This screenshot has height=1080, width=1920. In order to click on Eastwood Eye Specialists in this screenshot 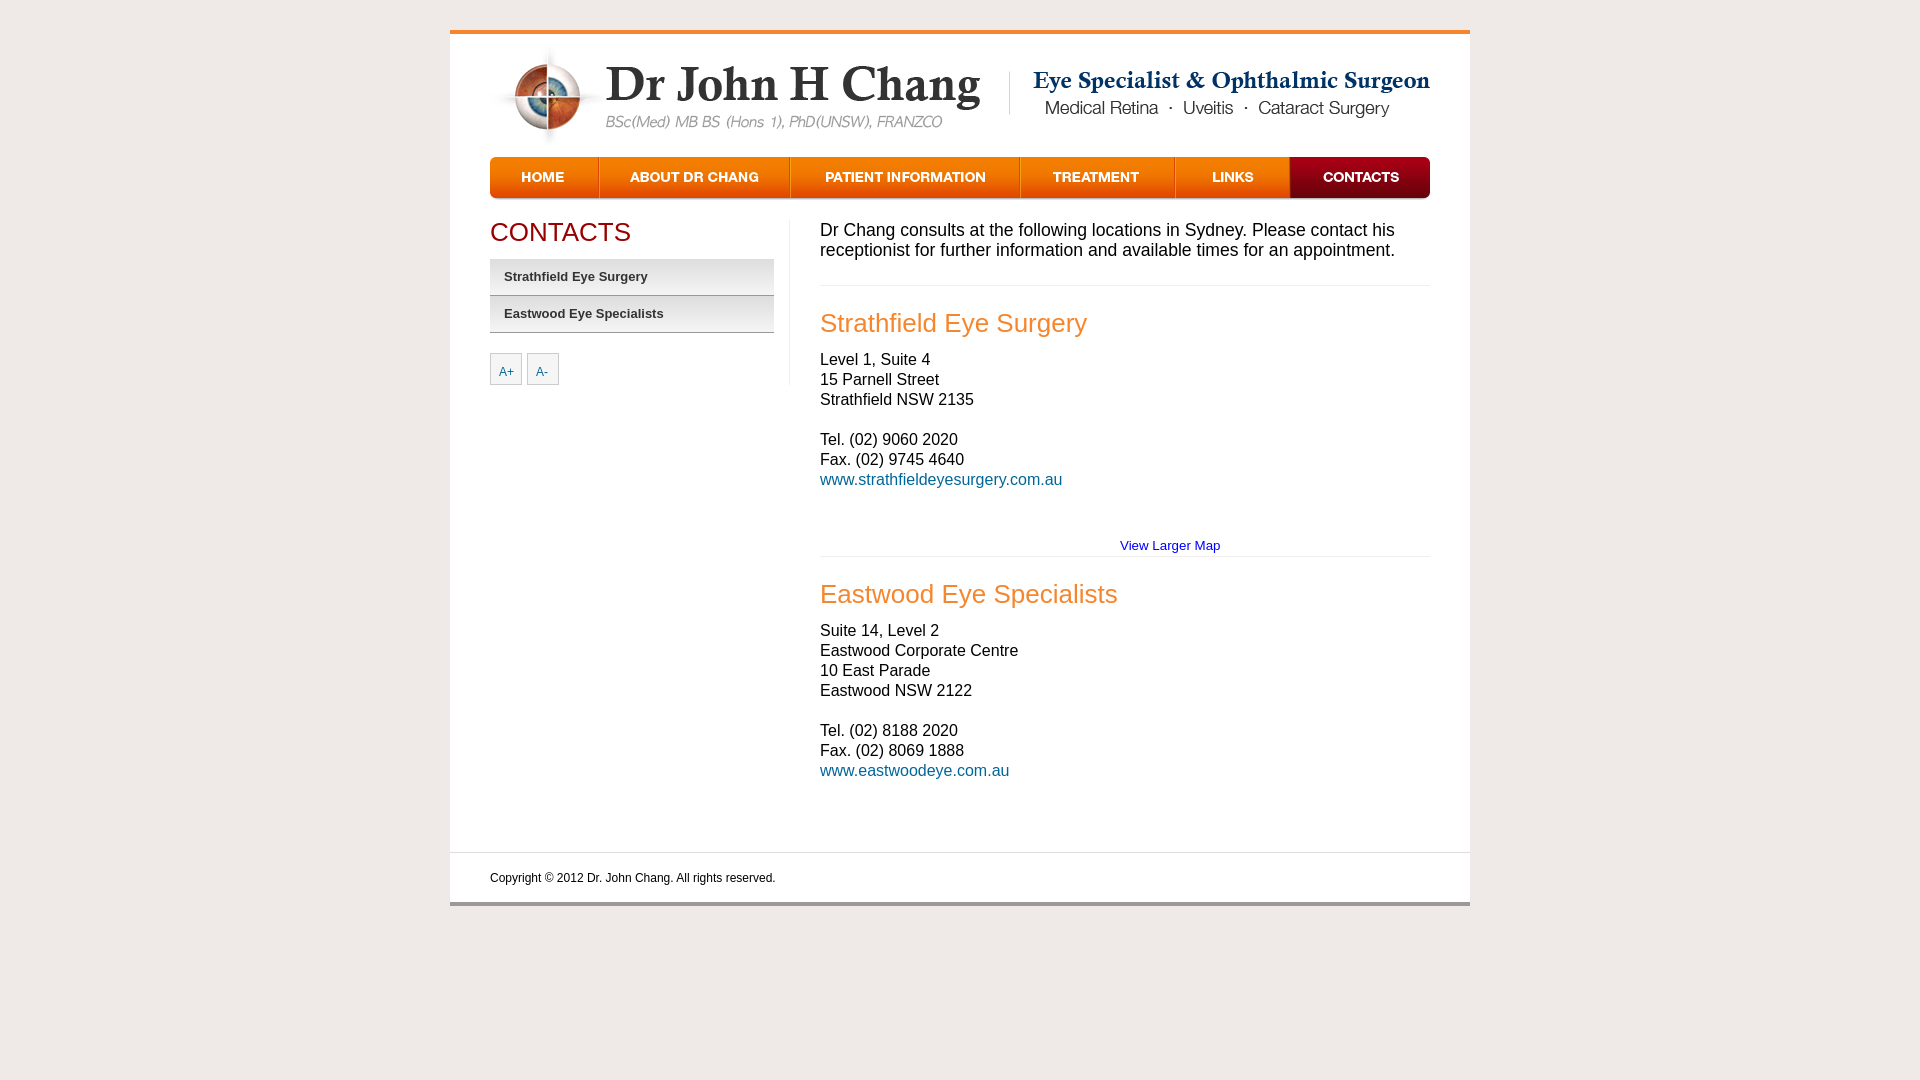, I will do `click(632, 314)`.